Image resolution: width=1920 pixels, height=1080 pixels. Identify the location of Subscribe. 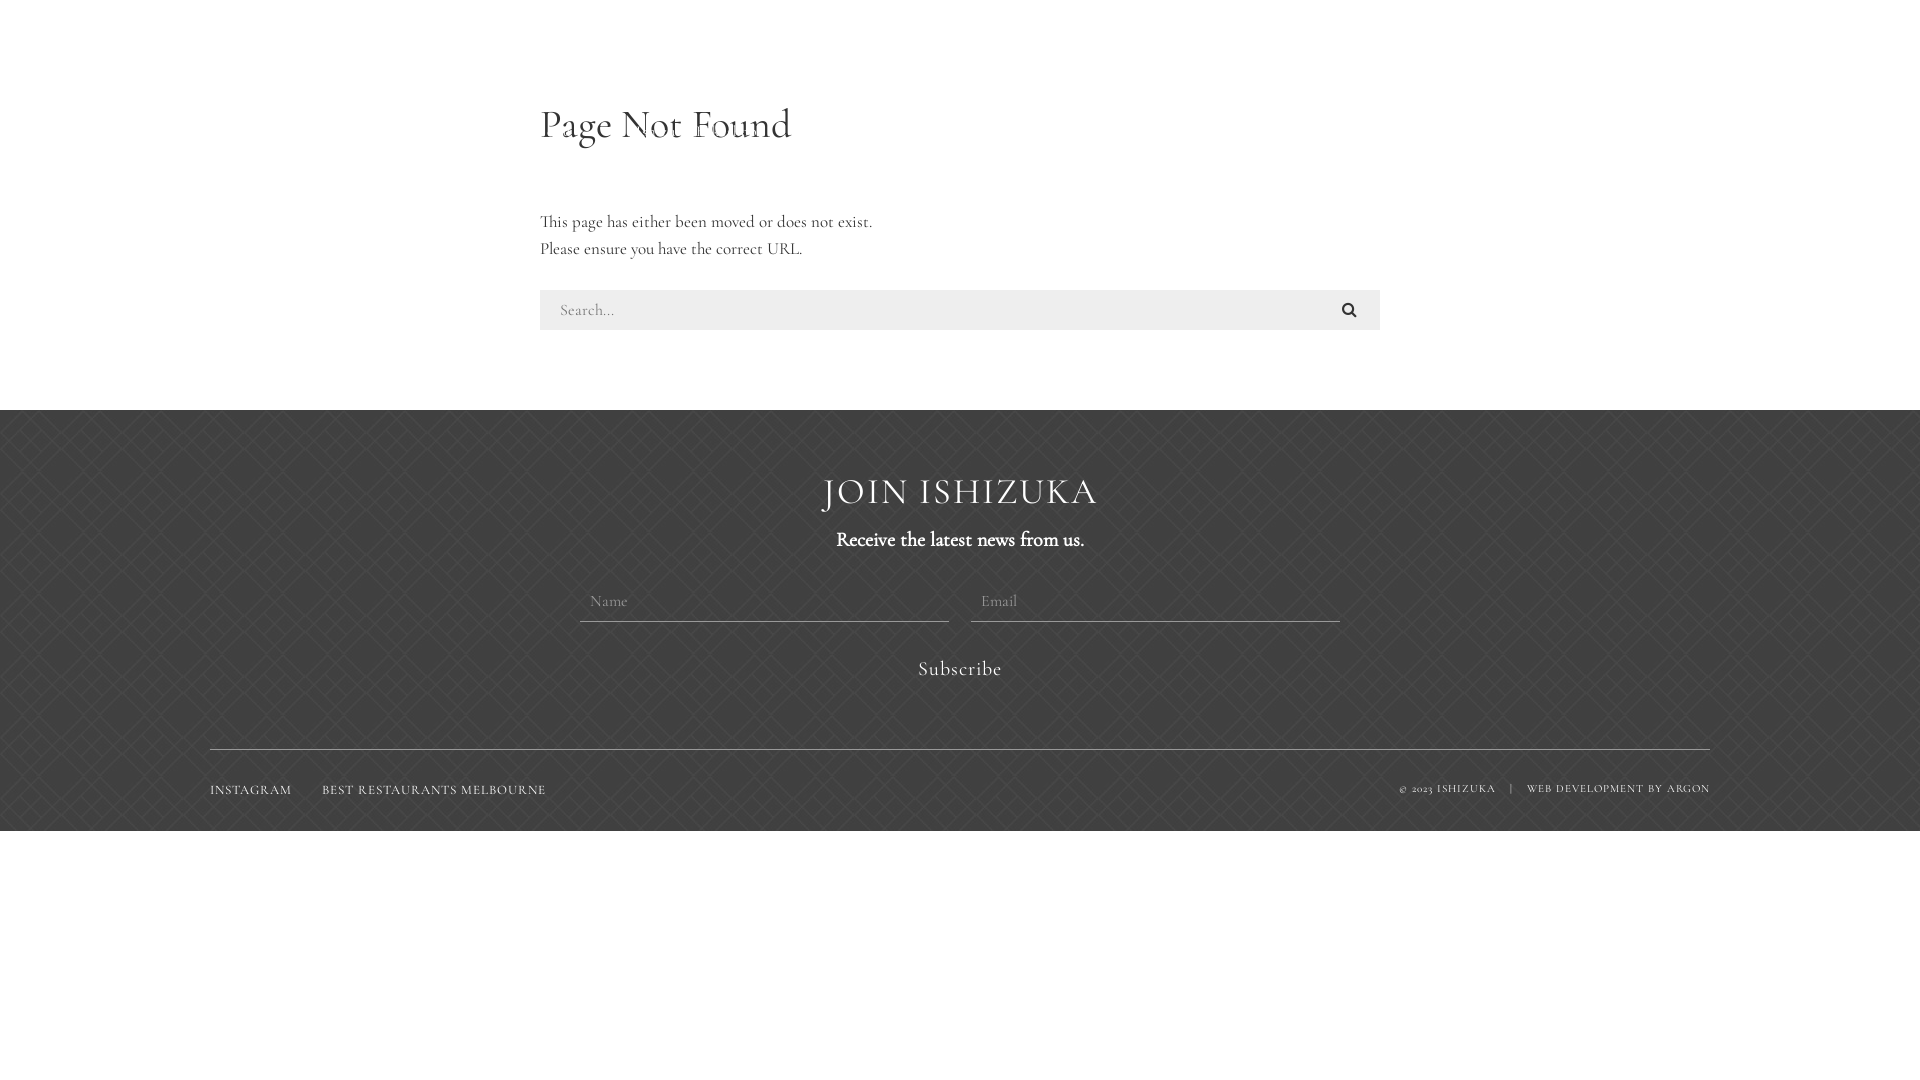
(960, 669).